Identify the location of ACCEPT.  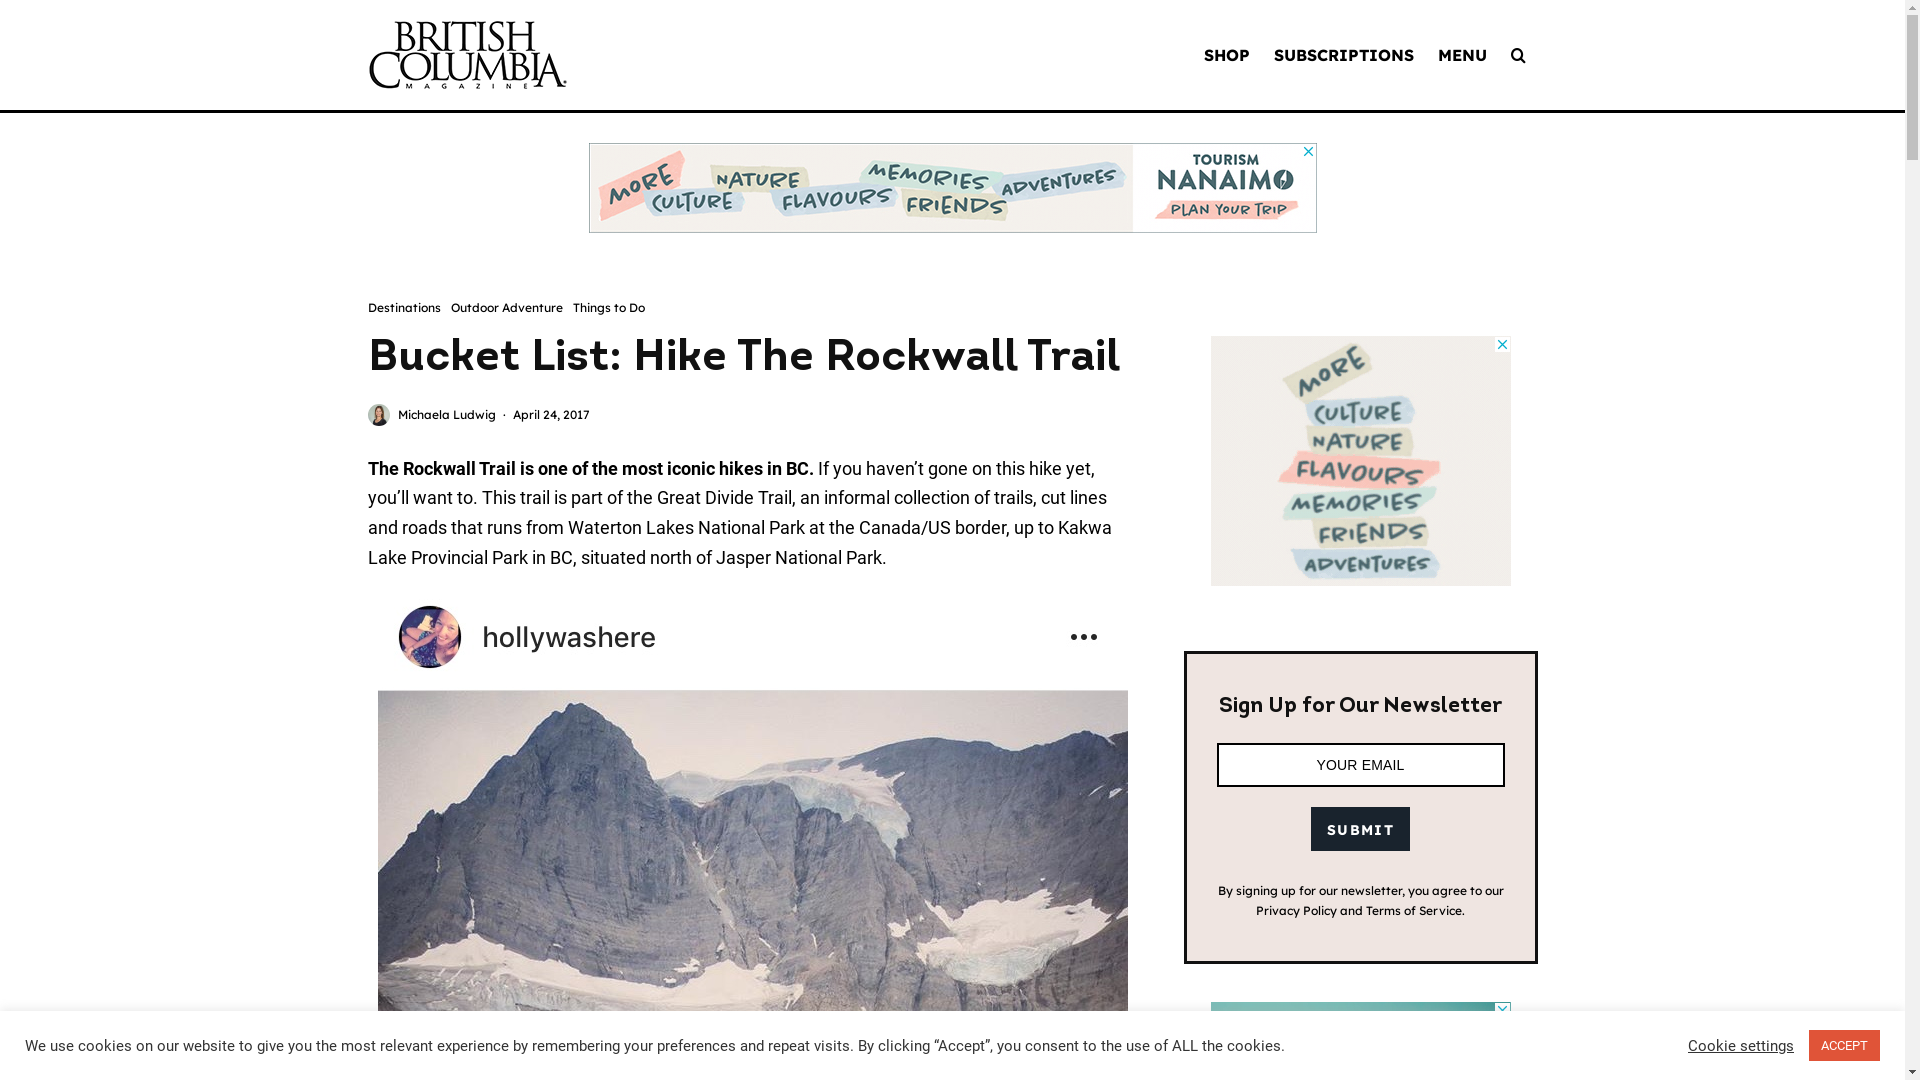
(1844, 1046).